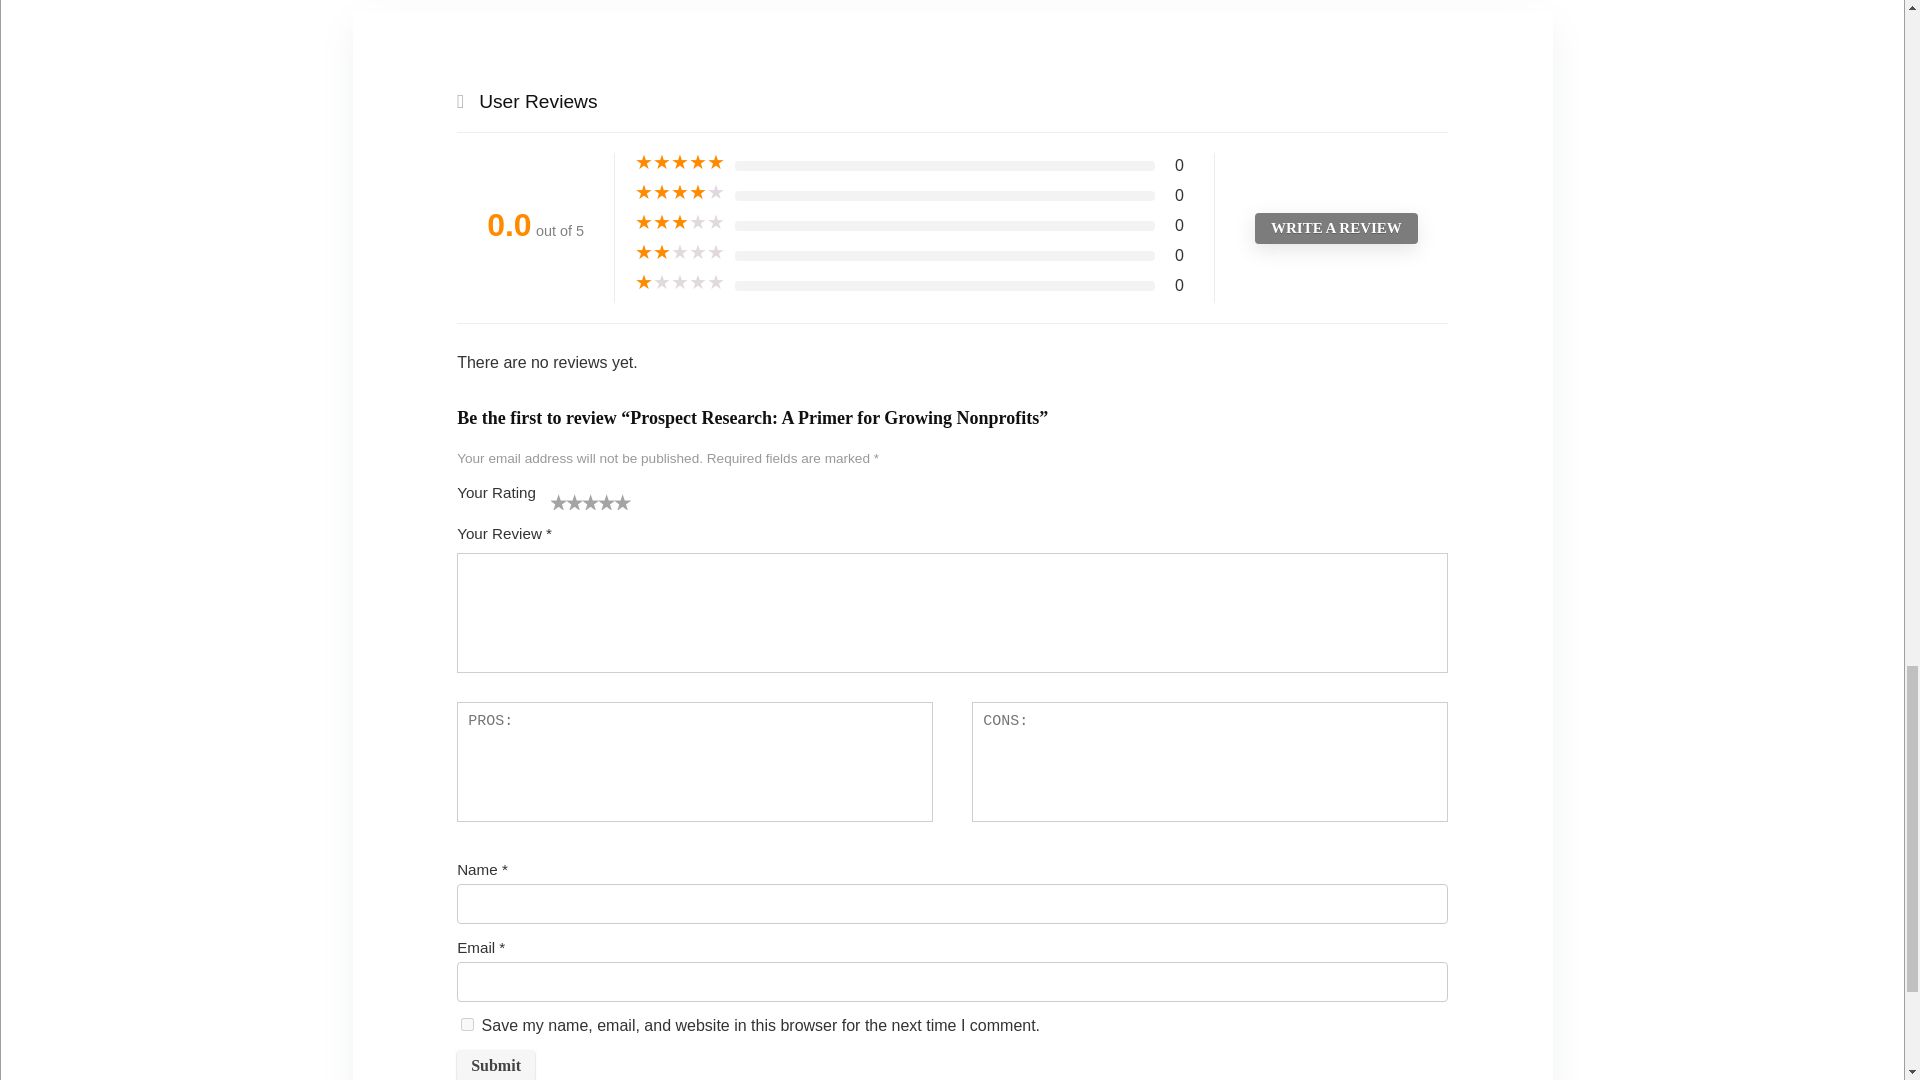  What do you see at coordinates (680, 282) in the screenshot?
I see `Rated 1 out of 5` at bounding box center [680, 282].